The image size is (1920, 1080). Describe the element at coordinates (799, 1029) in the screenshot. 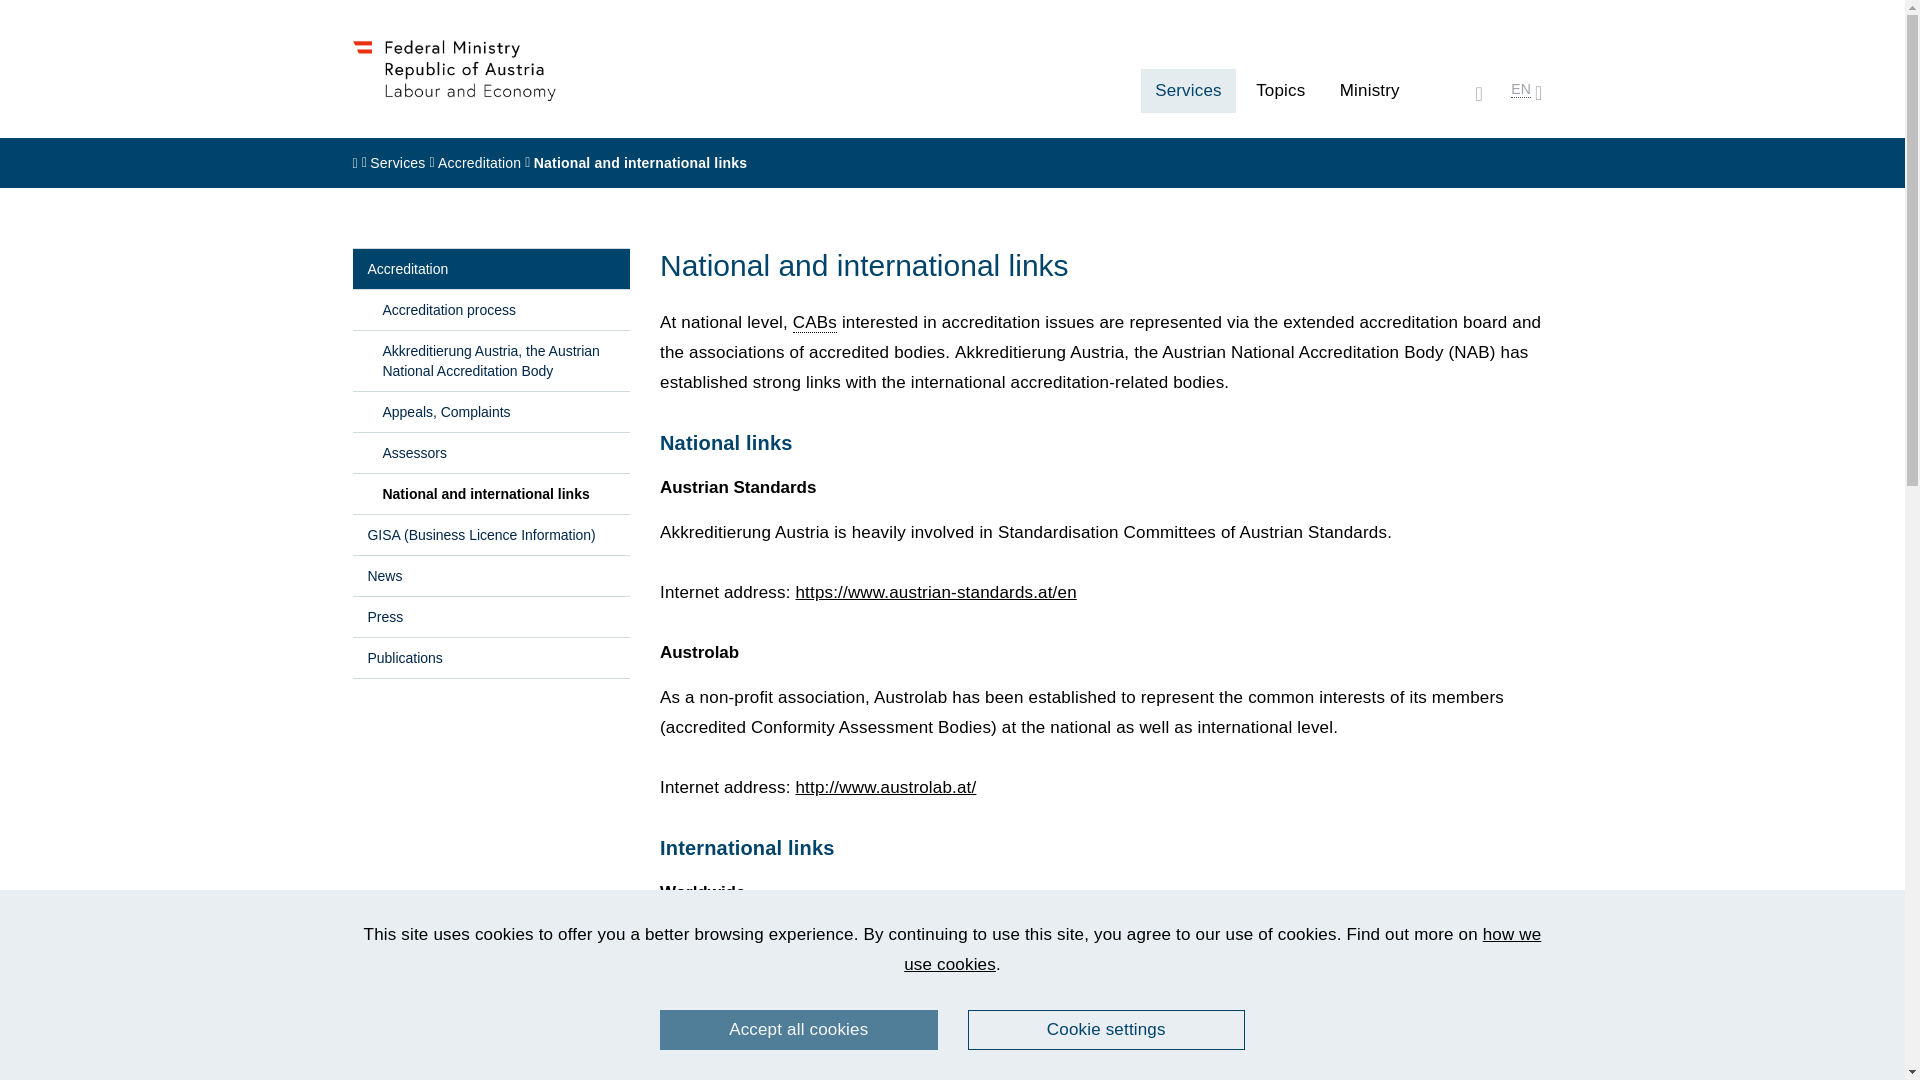

I see `Accept all cookies` at that location.